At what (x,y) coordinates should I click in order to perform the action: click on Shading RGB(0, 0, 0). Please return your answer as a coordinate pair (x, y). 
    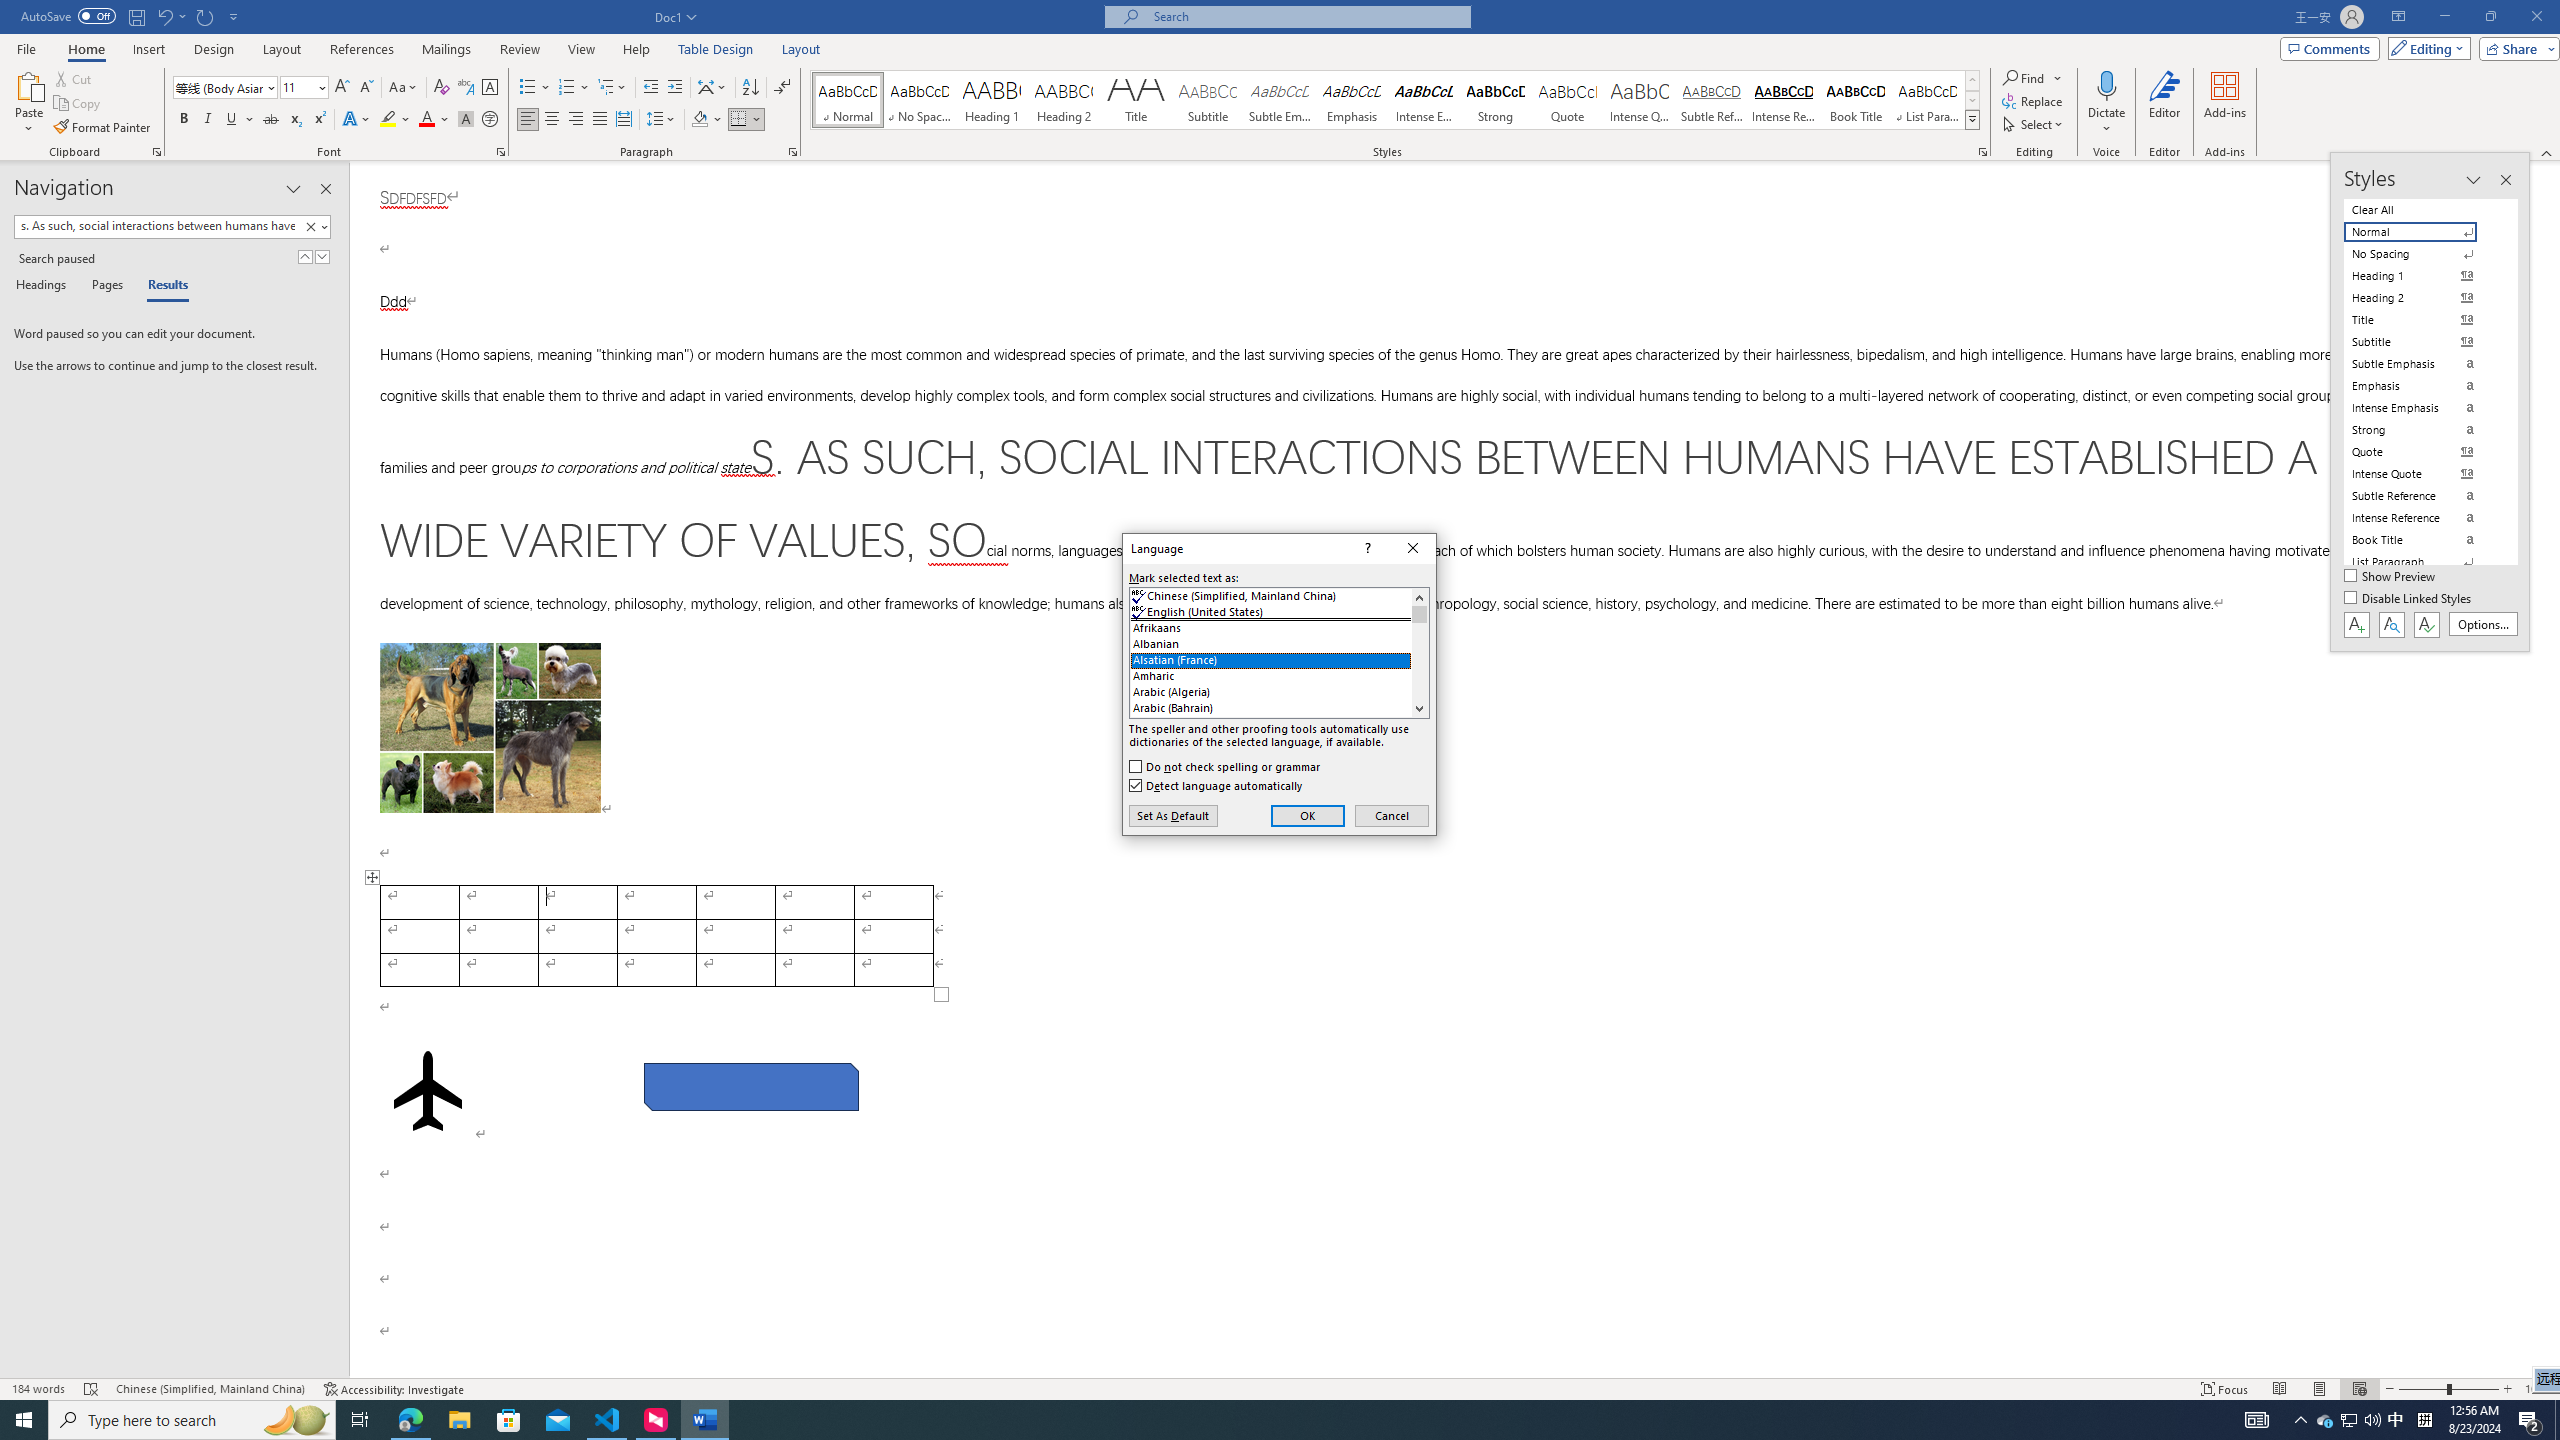
    Looking at the image, I should click on (700, 120).